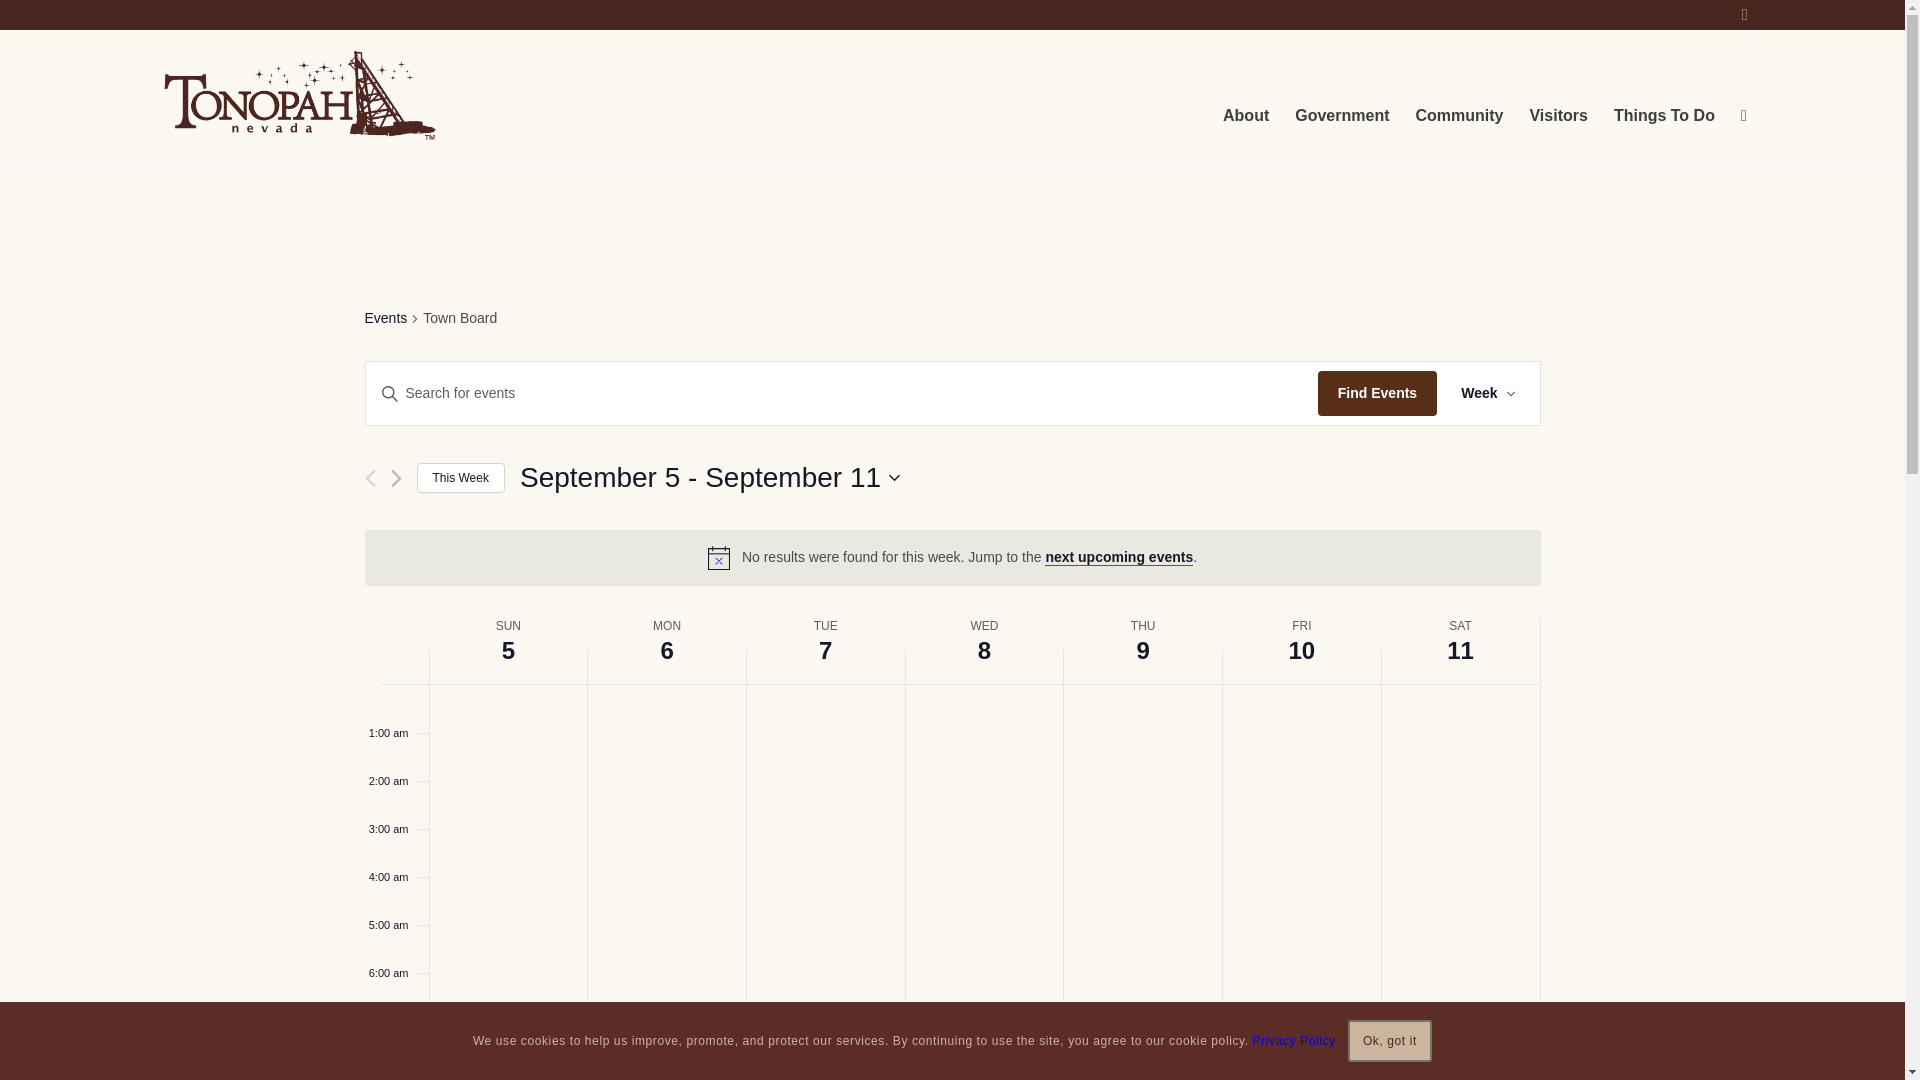 The height and width of the screenshot is (1080, 1920). What do you see at coordinates (369, 478) in the screenshot?
I see `Previous week` at bounding box center [369, 478].